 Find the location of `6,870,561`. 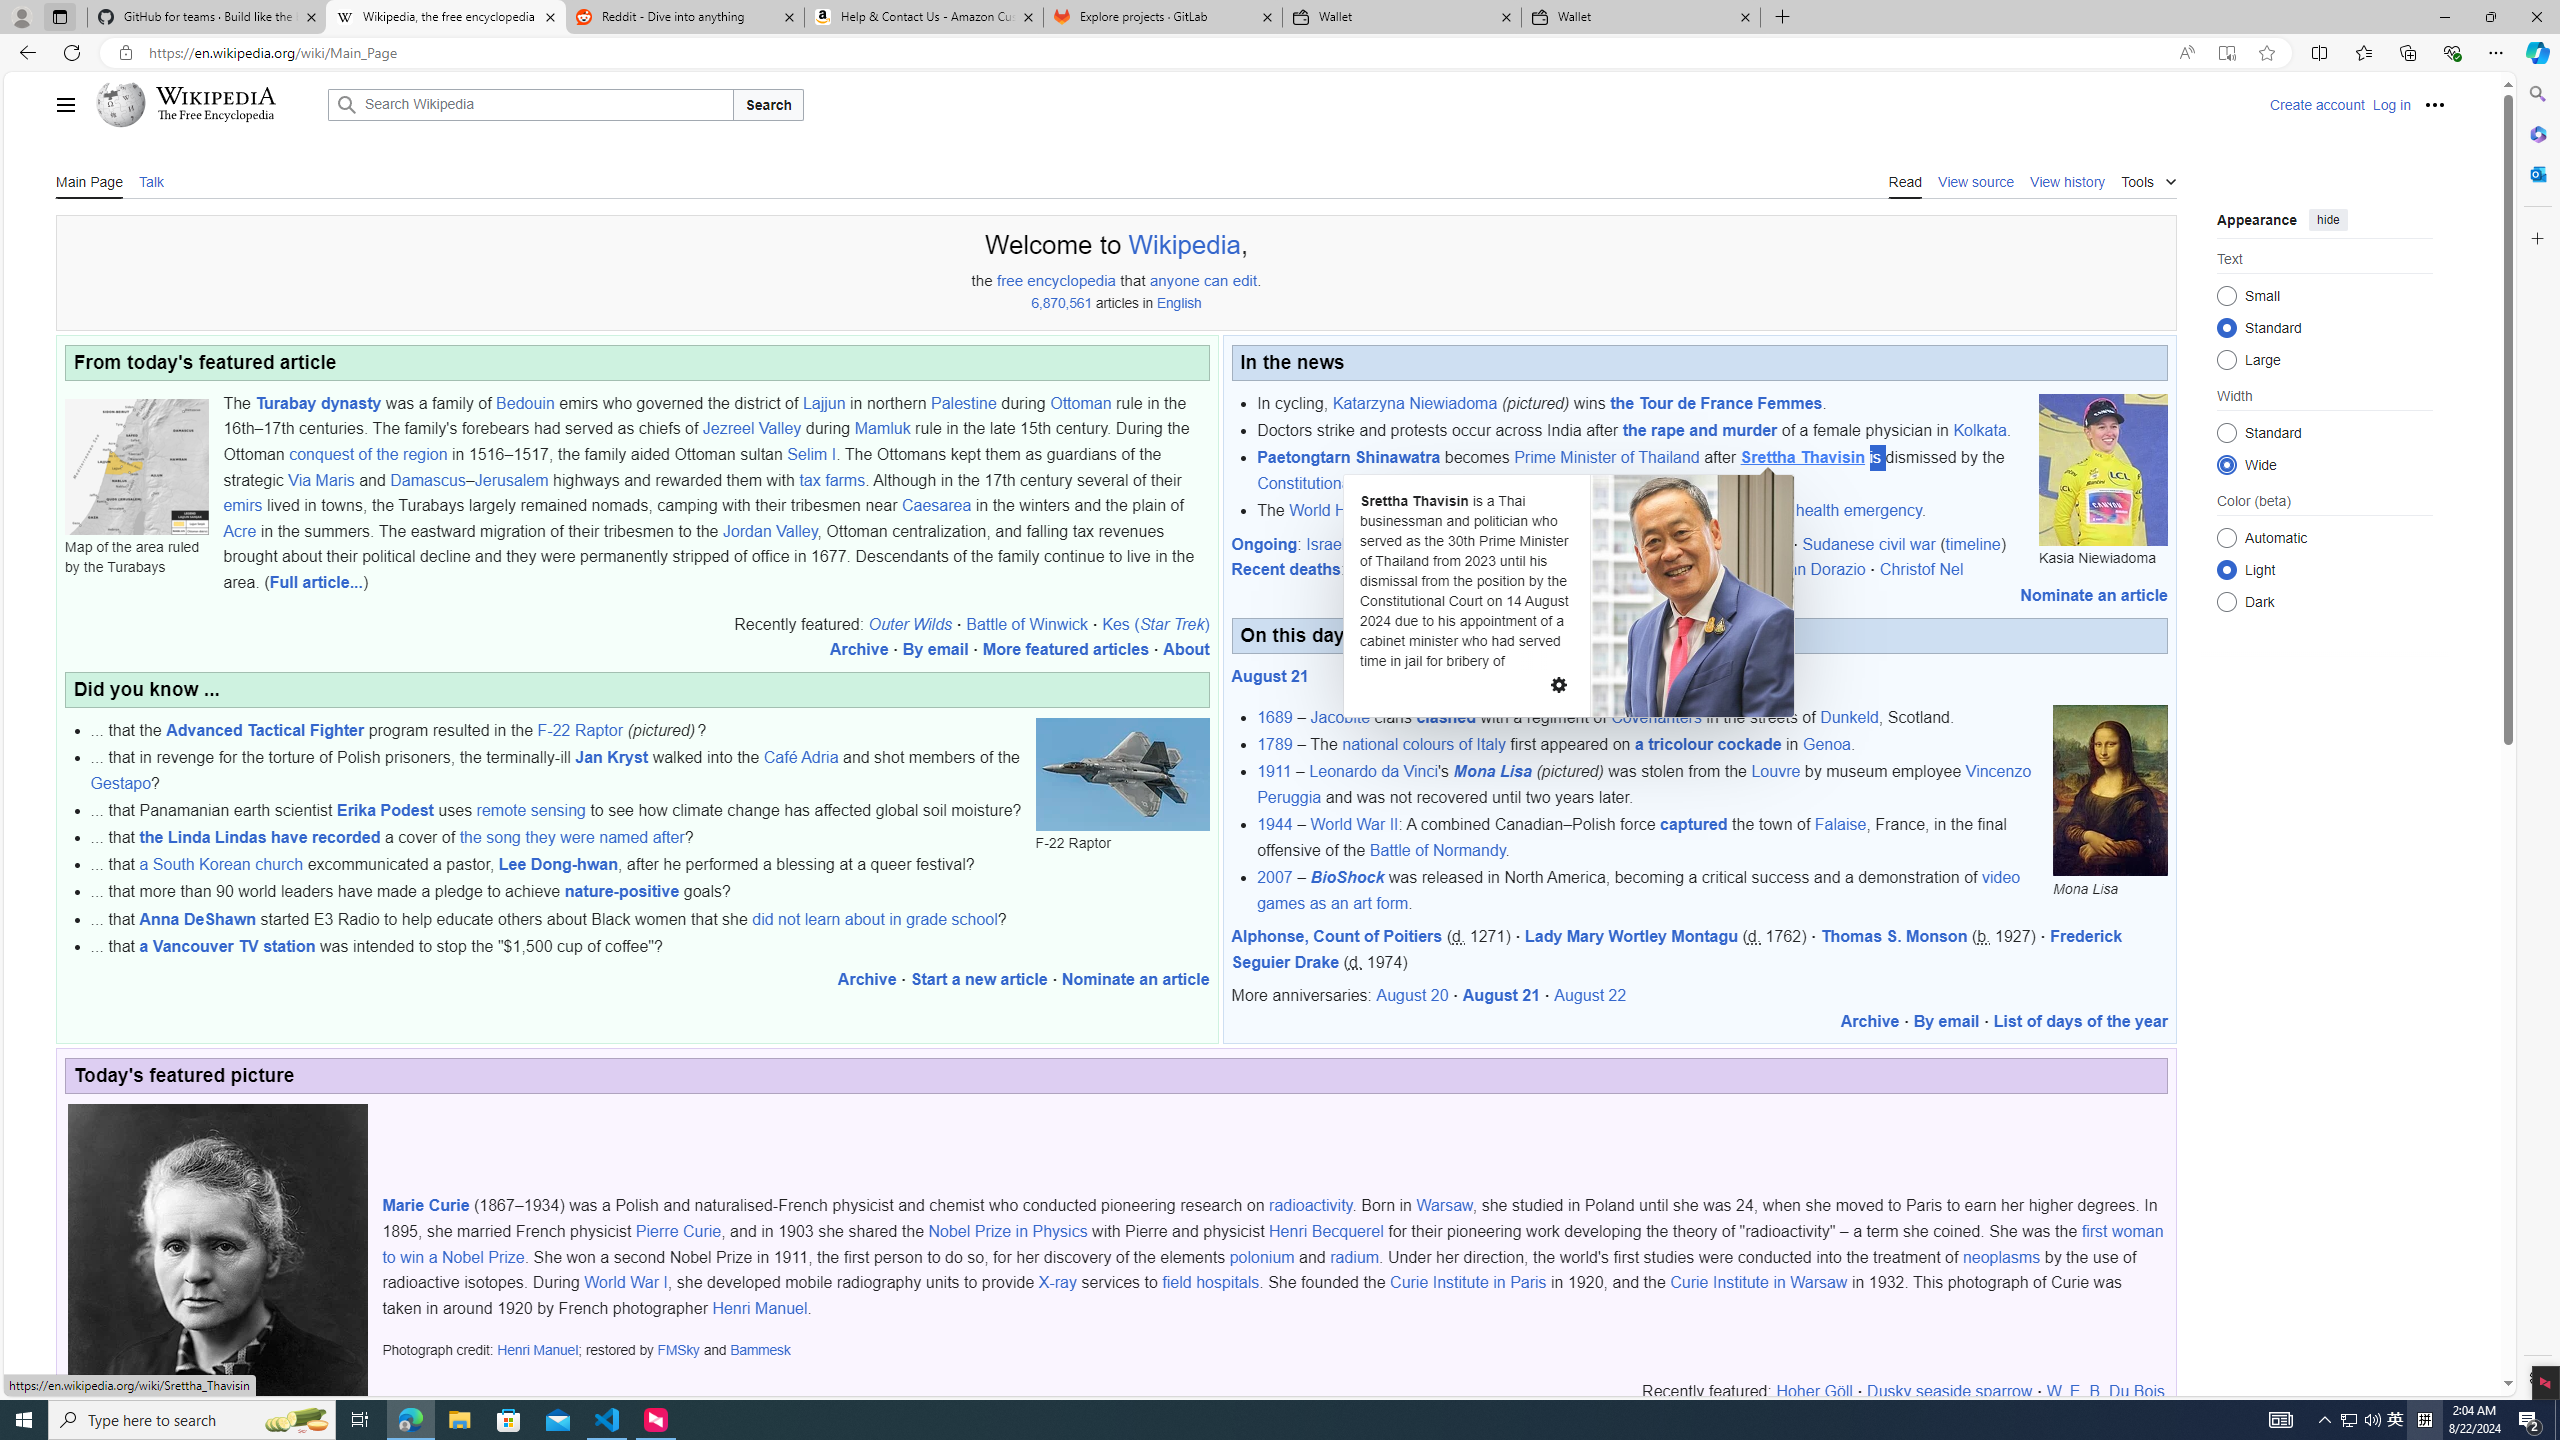

6,870,561 is located at coordinates (1062, 304).